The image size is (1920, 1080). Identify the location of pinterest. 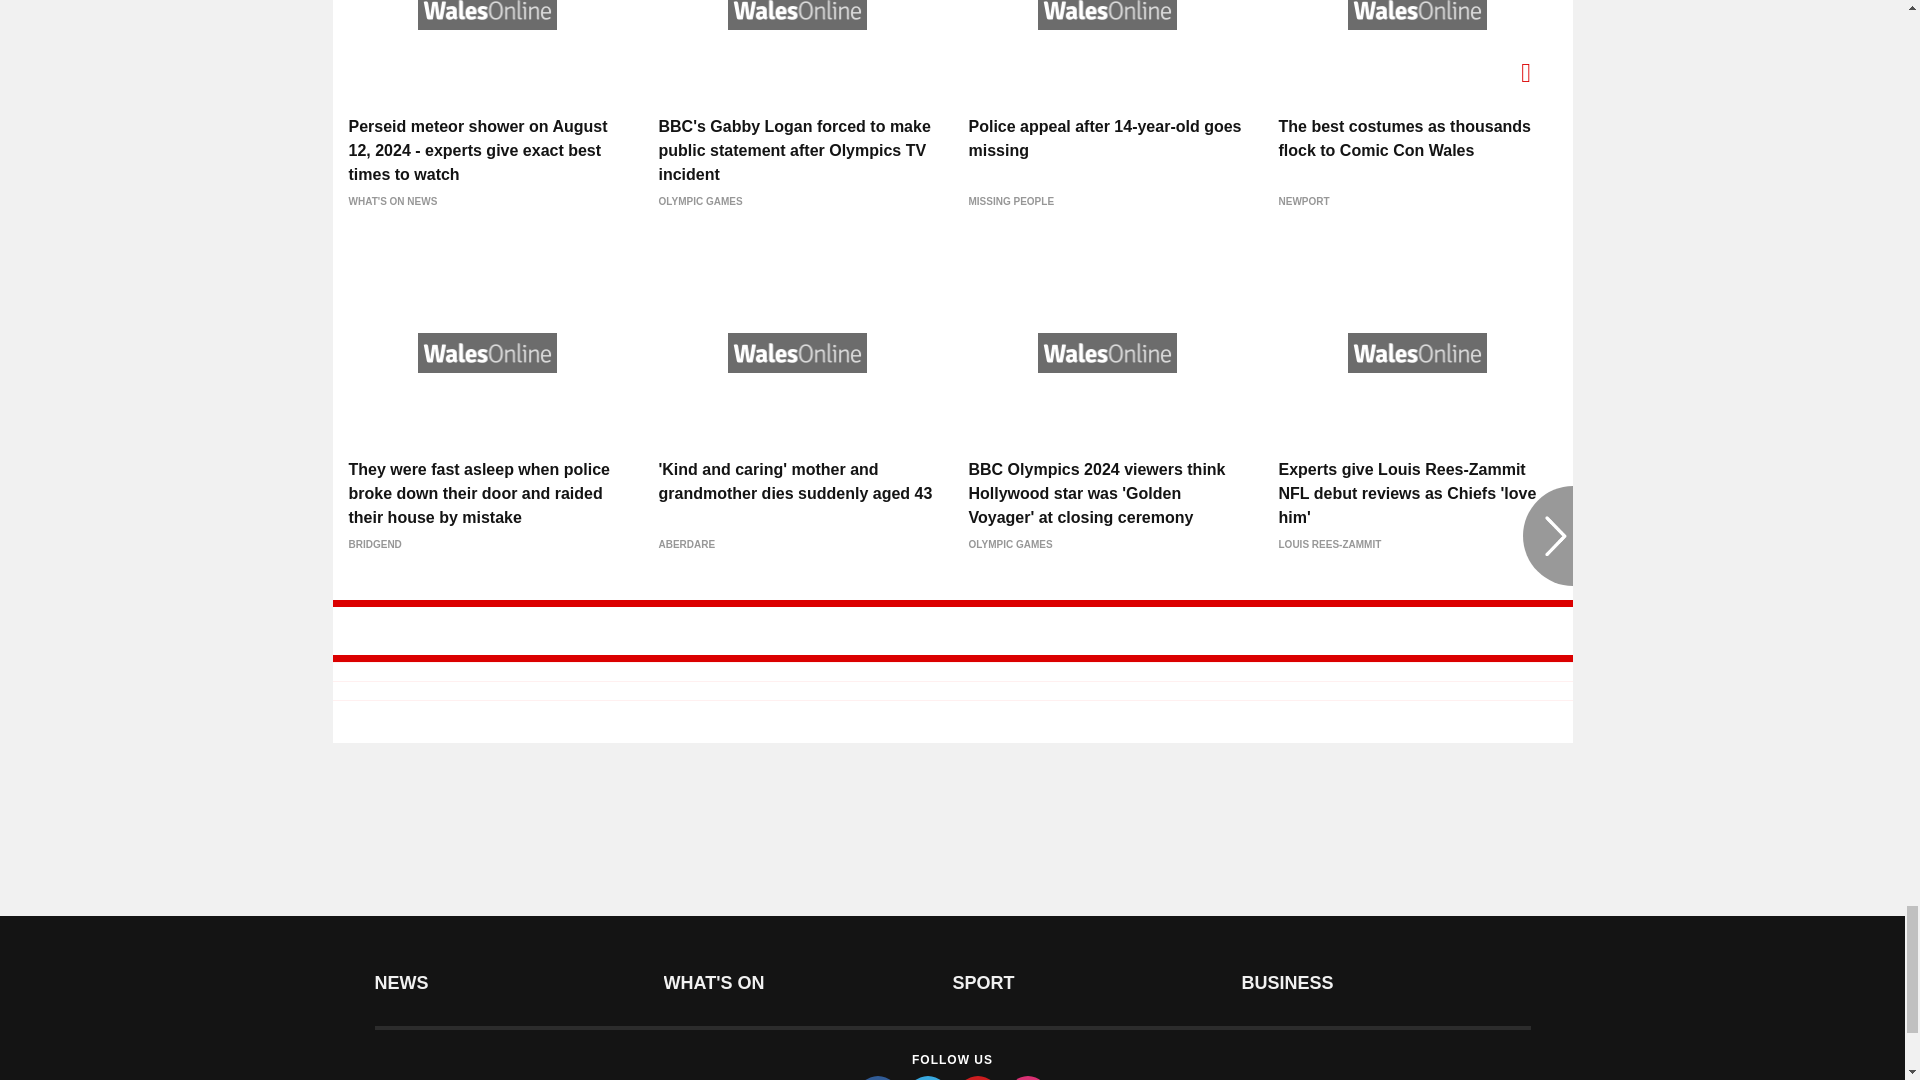
(978, 1078).